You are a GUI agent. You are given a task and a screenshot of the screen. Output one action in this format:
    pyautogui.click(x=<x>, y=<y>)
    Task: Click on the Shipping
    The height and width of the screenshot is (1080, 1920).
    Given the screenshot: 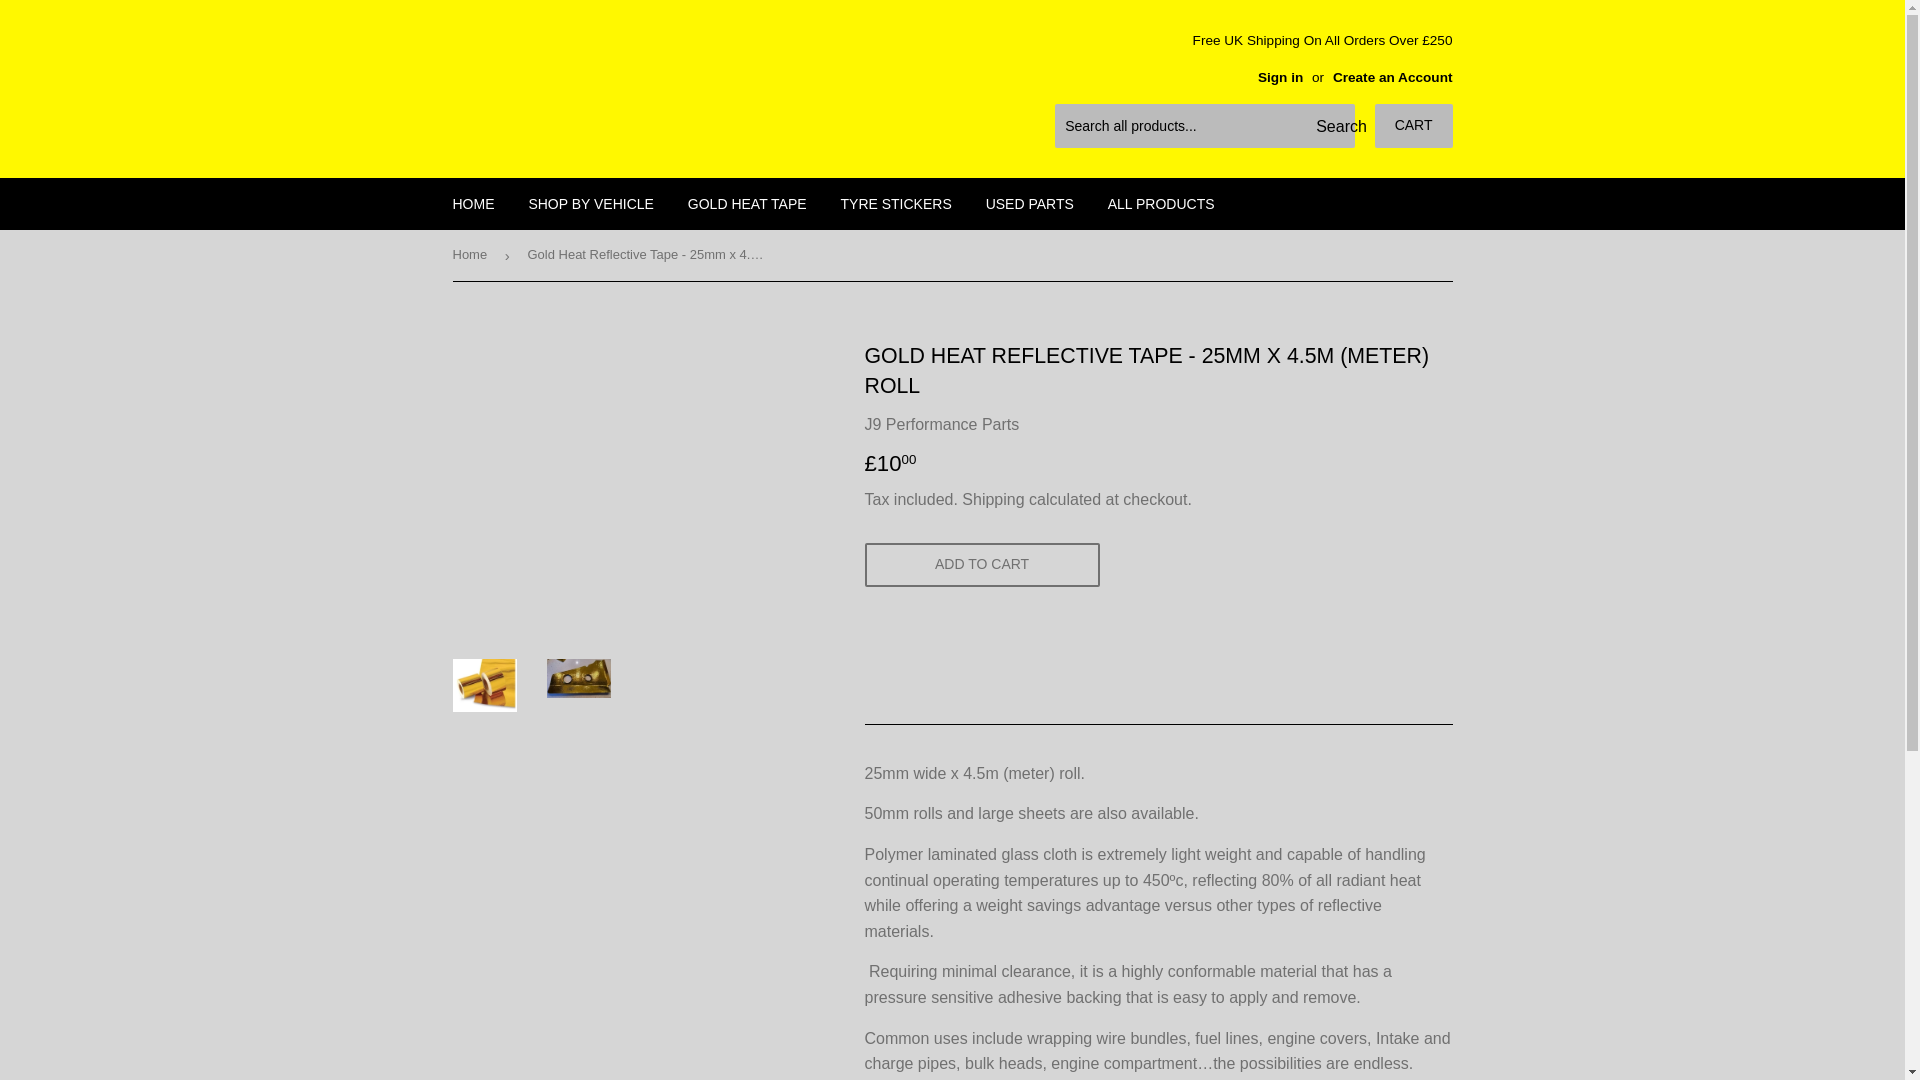 What is the action you would take?
    pyautogui.click(x=992, y=499)
    